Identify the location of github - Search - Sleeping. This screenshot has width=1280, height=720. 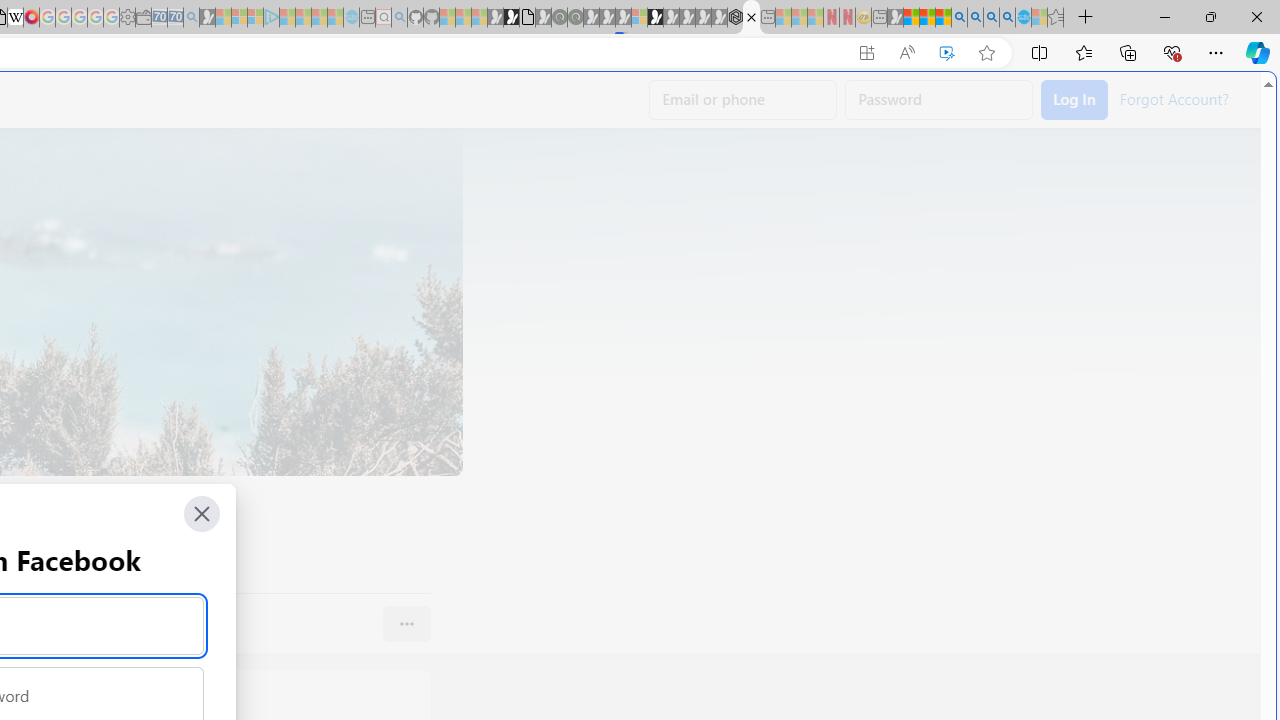
(399, 18).